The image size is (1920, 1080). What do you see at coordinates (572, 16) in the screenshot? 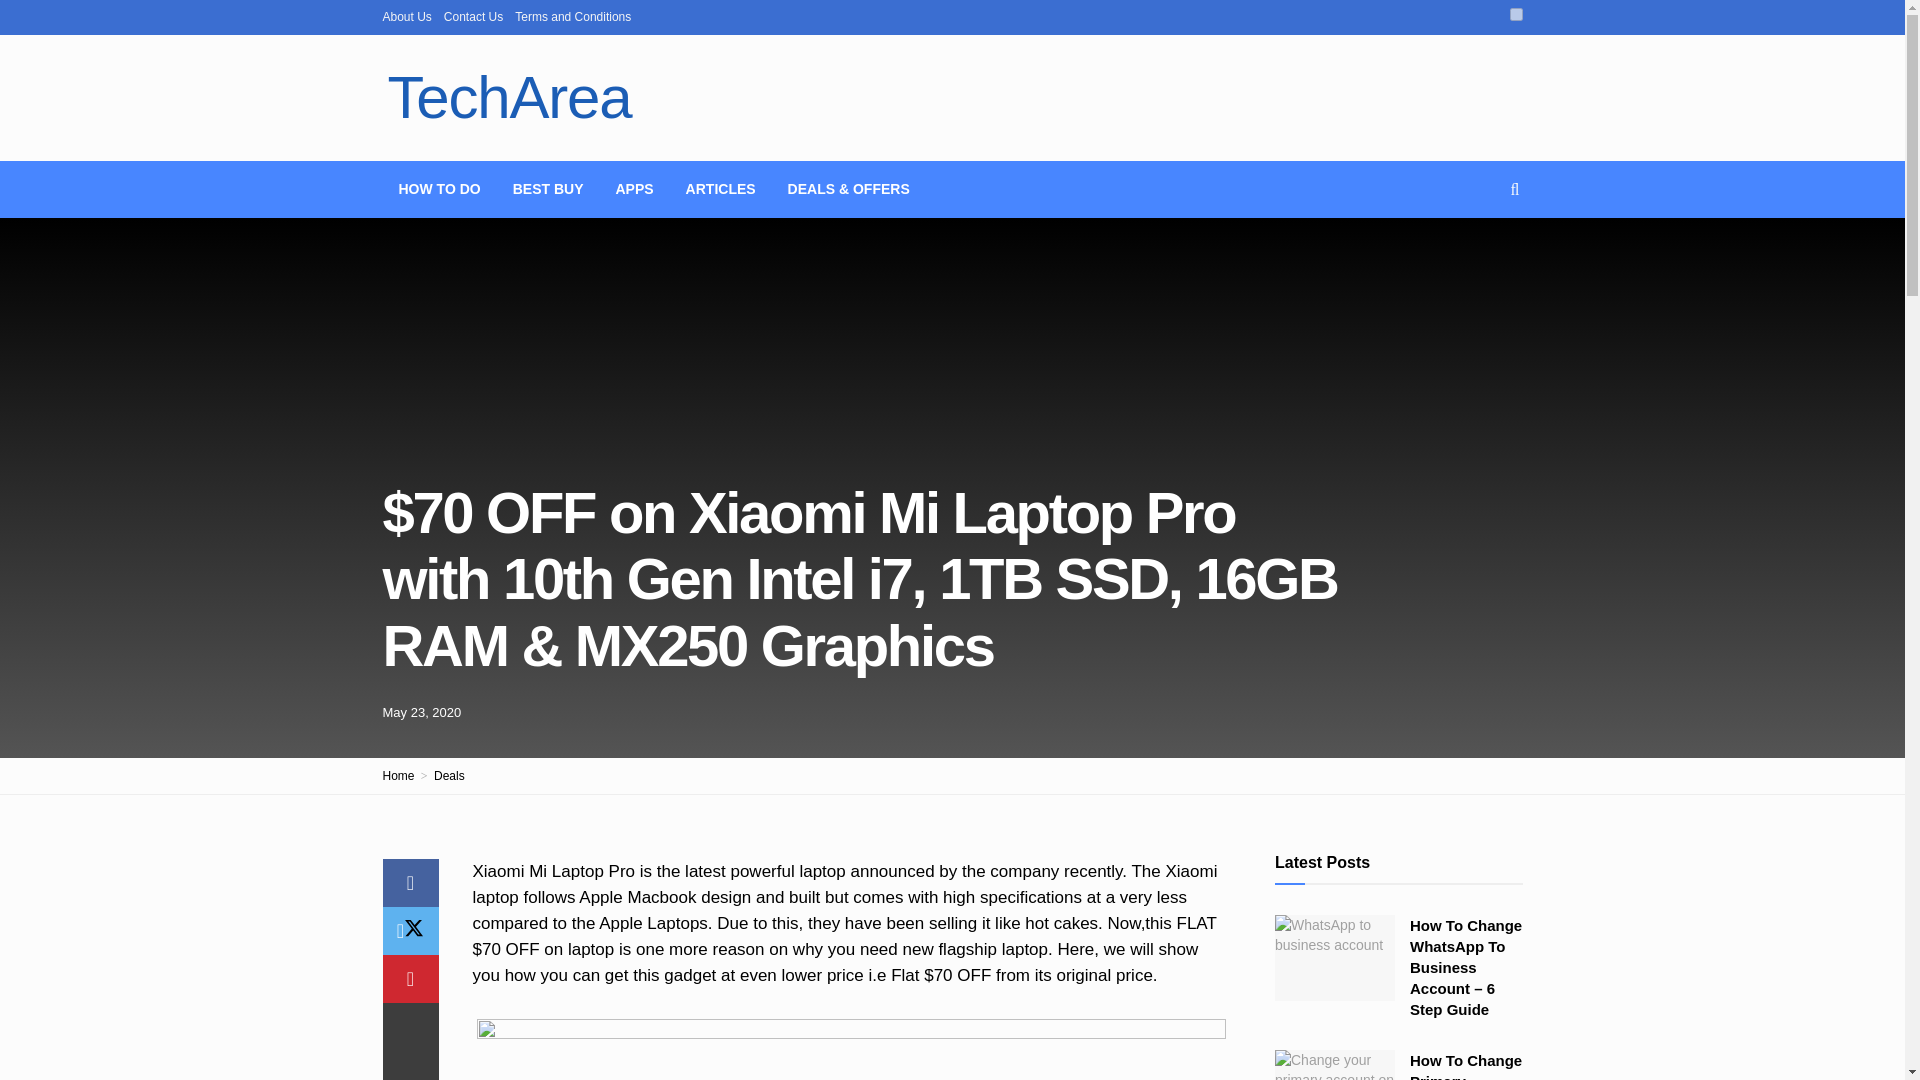
I see `Terms and Conditions` at bounding box center [572, 16].